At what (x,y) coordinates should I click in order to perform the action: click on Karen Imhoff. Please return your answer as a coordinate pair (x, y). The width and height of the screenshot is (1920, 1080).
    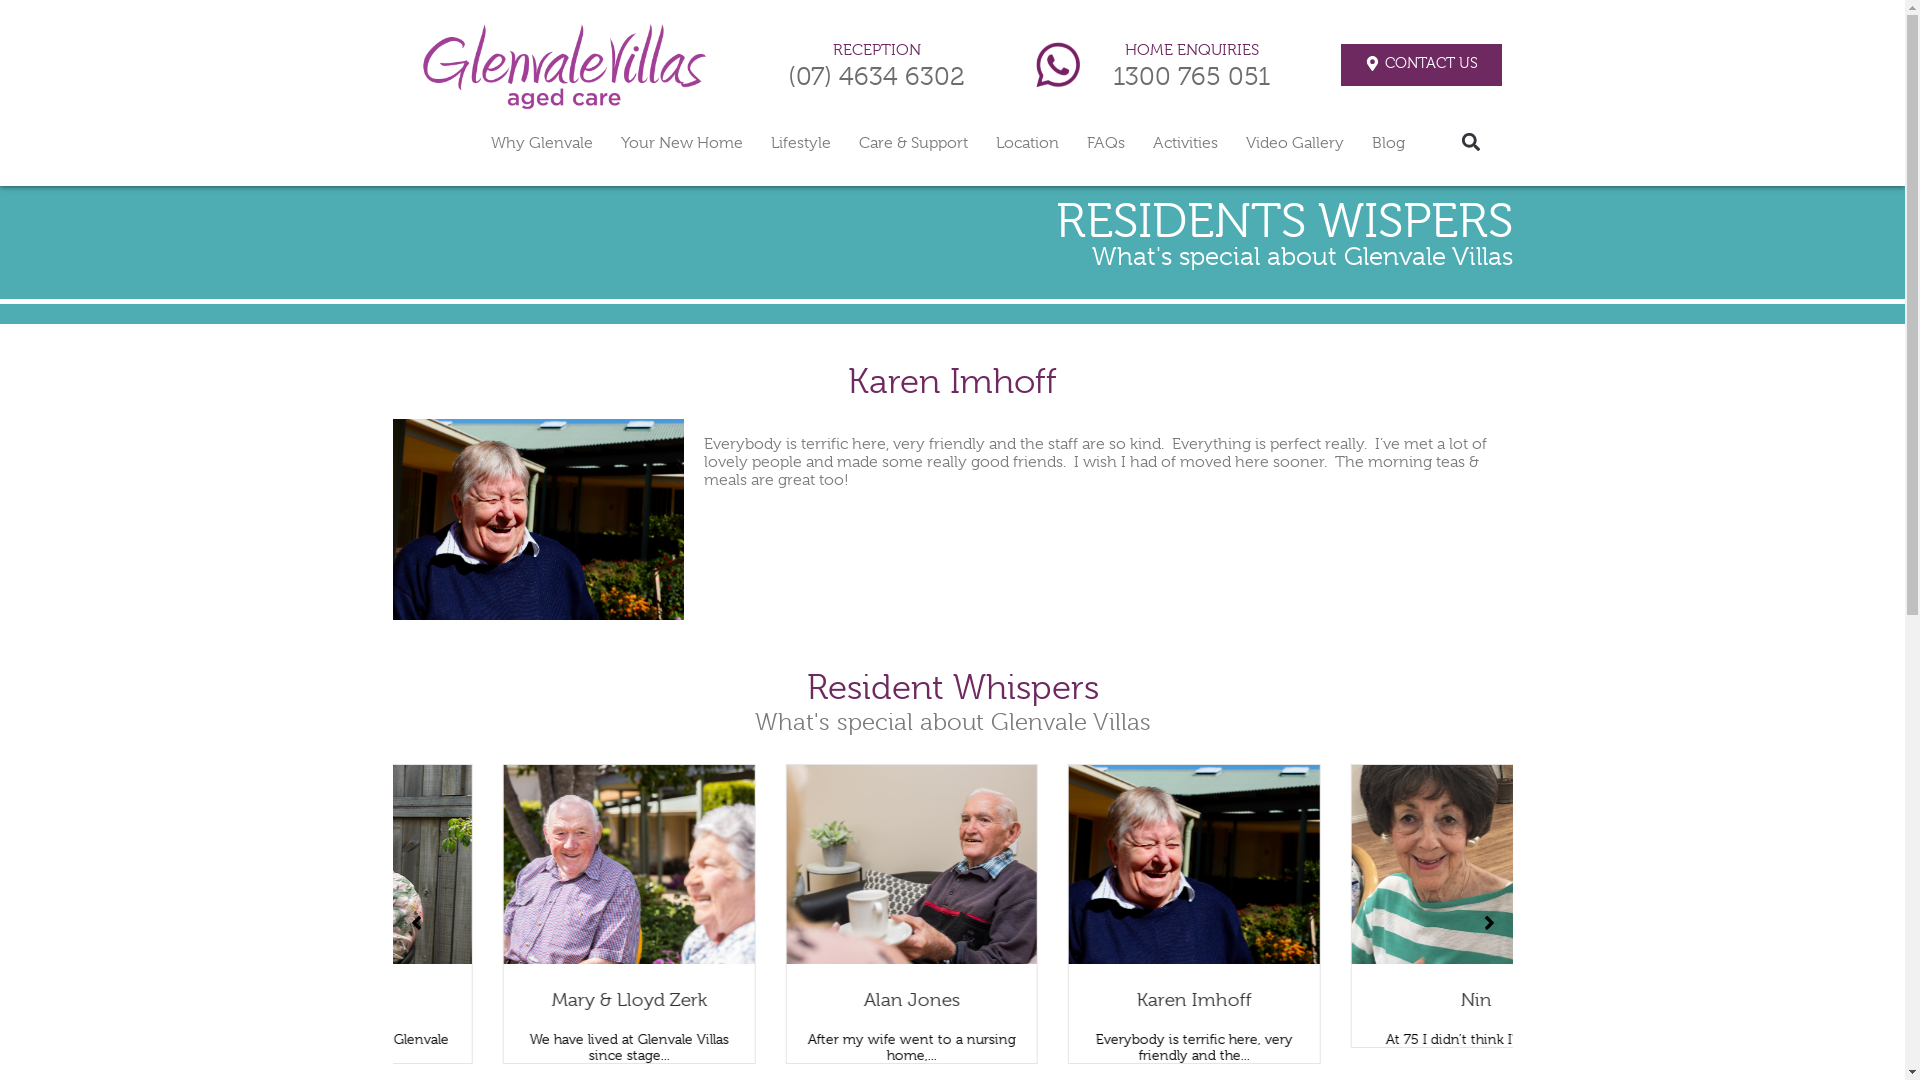
    Looking at the image, I should click on (1376, 1000).